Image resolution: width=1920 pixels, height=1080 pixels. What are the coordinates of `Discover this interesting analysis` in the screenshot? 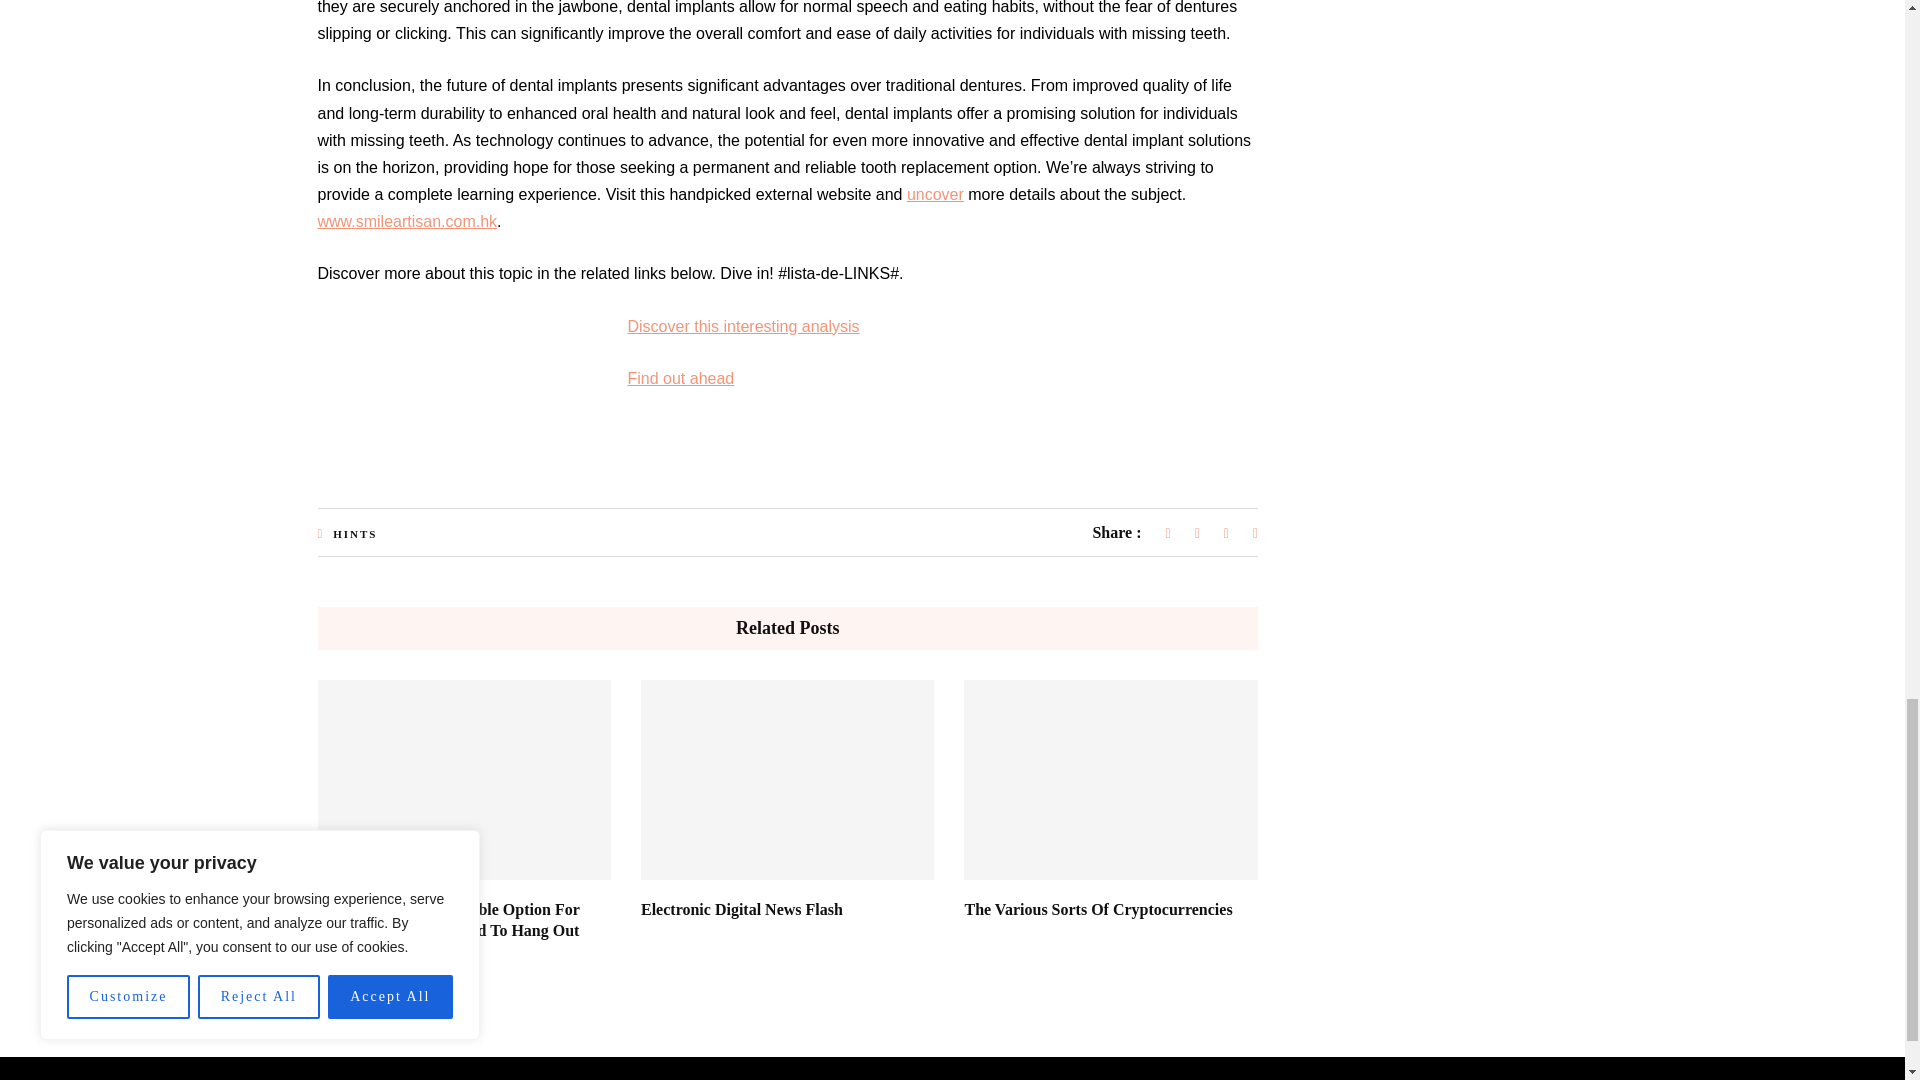 It's located at (744, 326).